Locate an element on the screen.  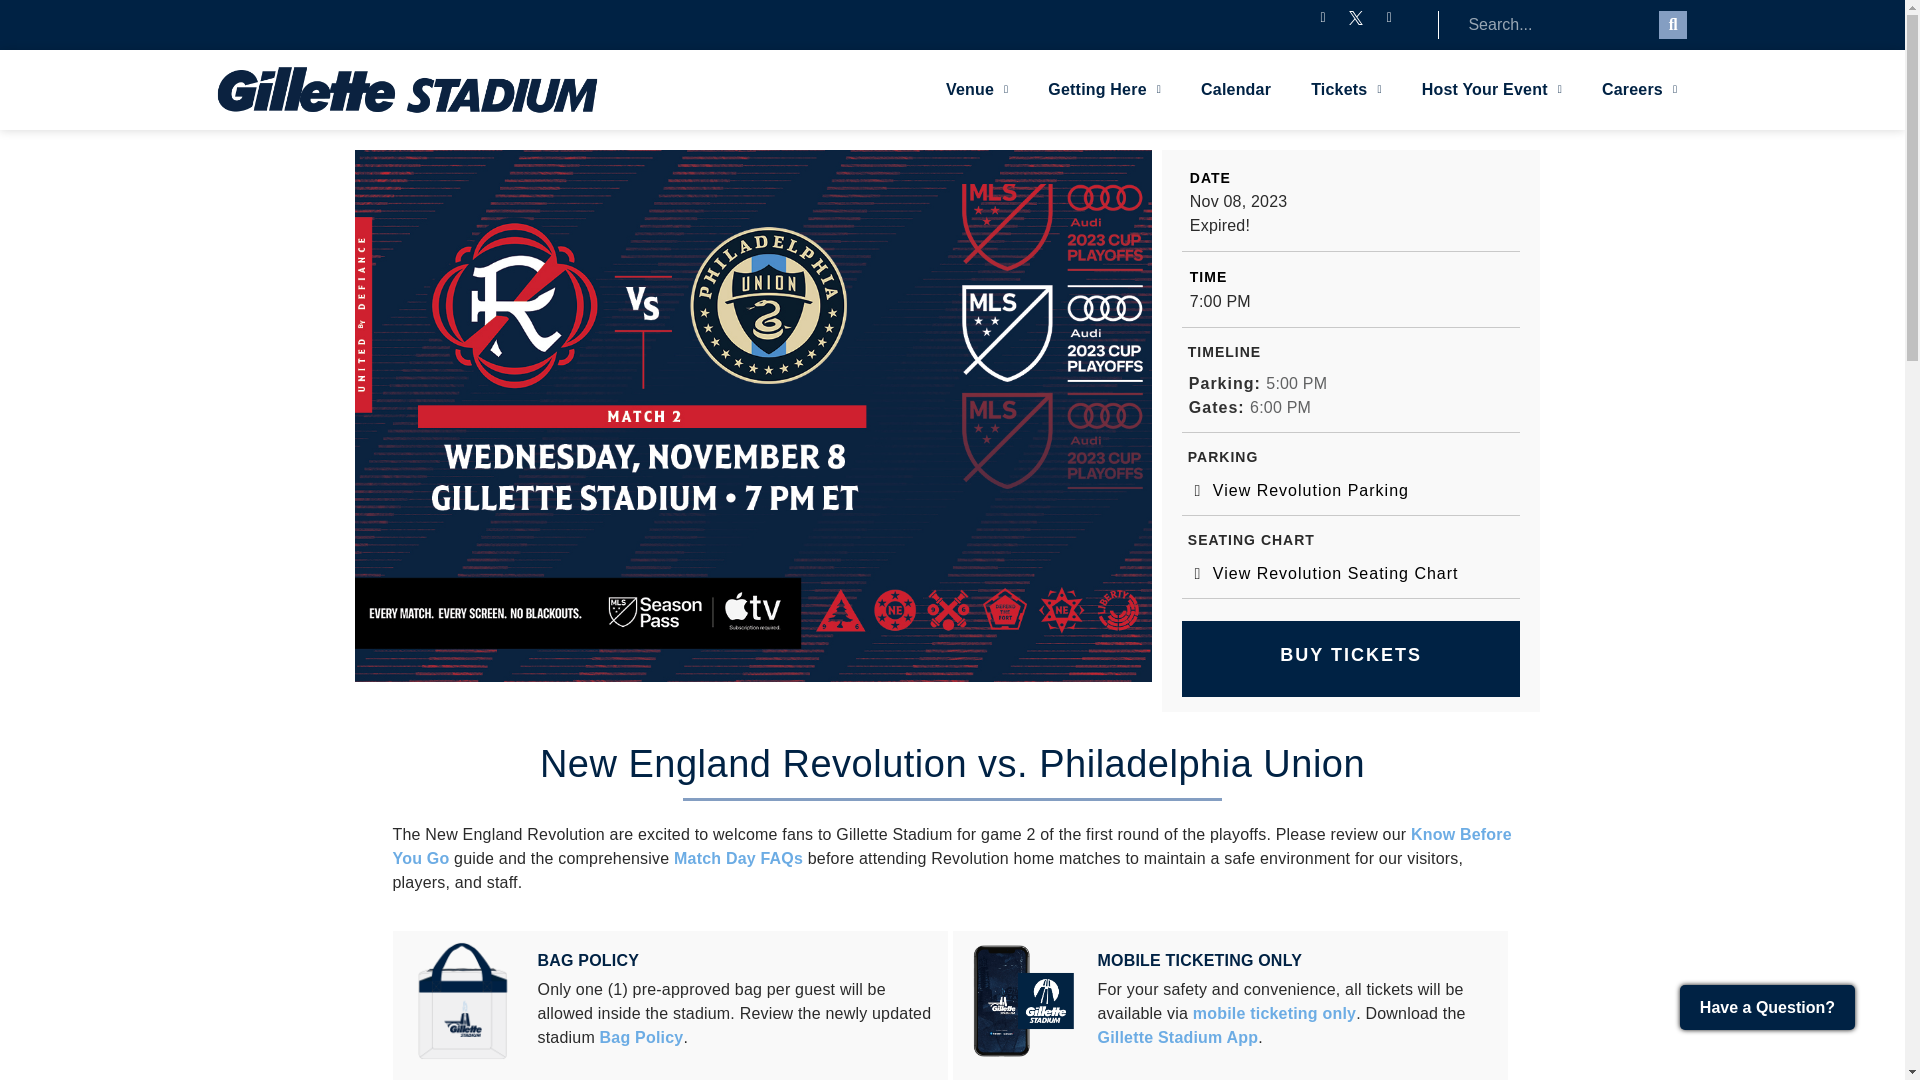
Calendar is located at coordinates (1235, 90).